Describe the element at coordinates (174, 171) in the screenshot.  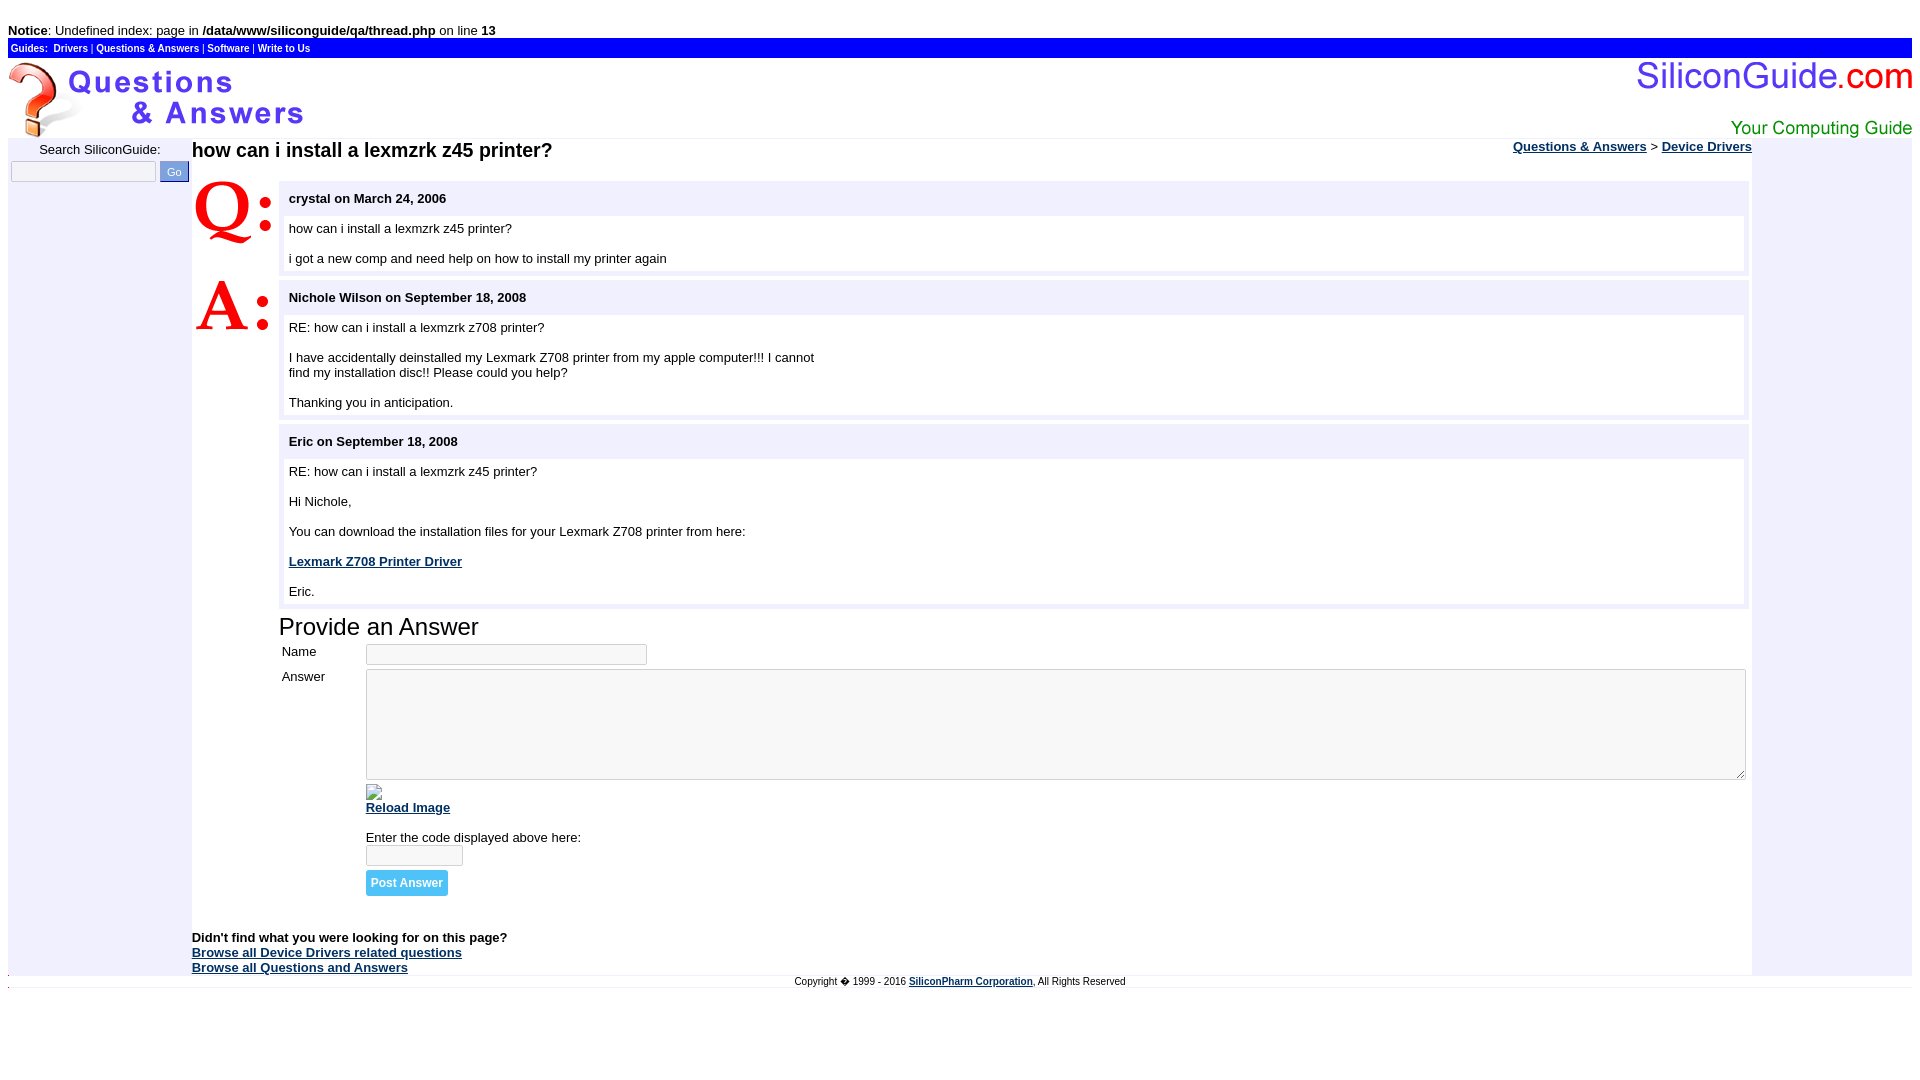
I see `Go` at that location.